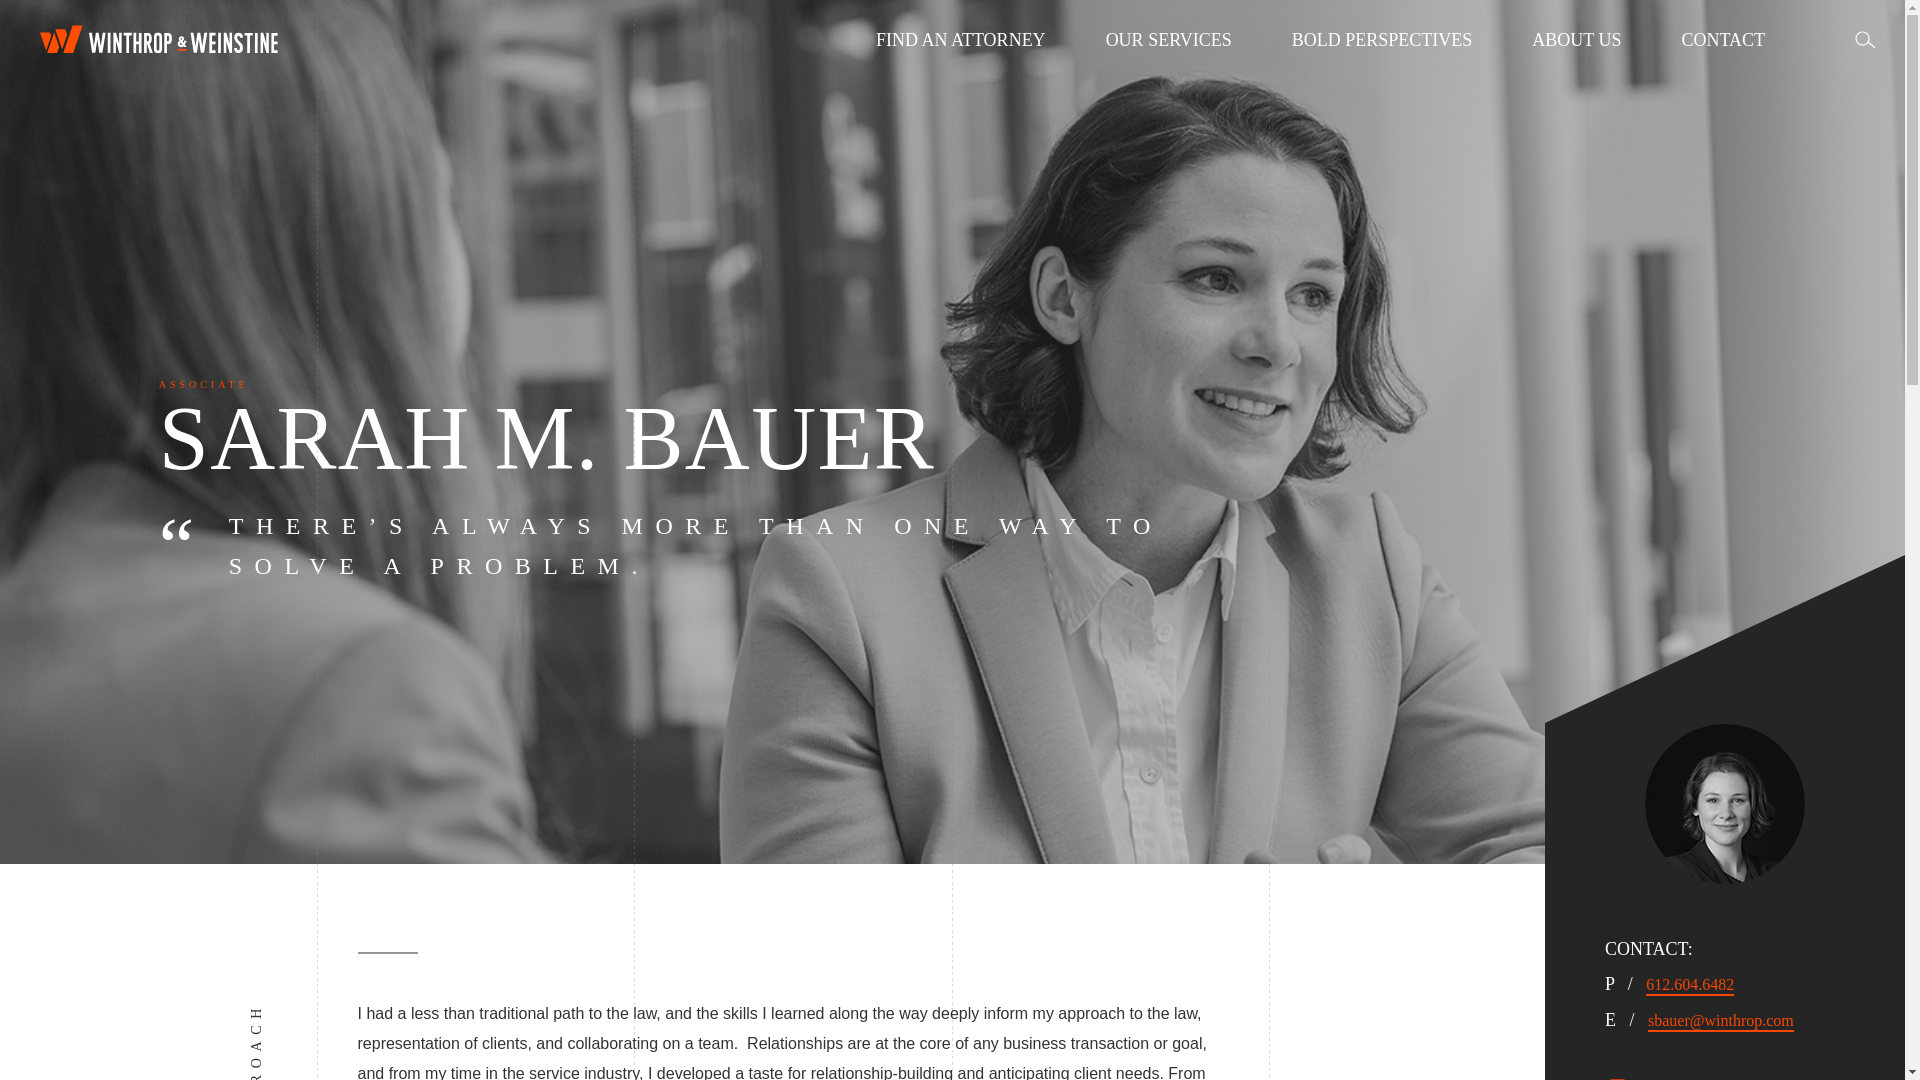  Describe the element at coordinates (1724, 804) in the screenshot. I see `Bauer, Sarah M.` at that location.